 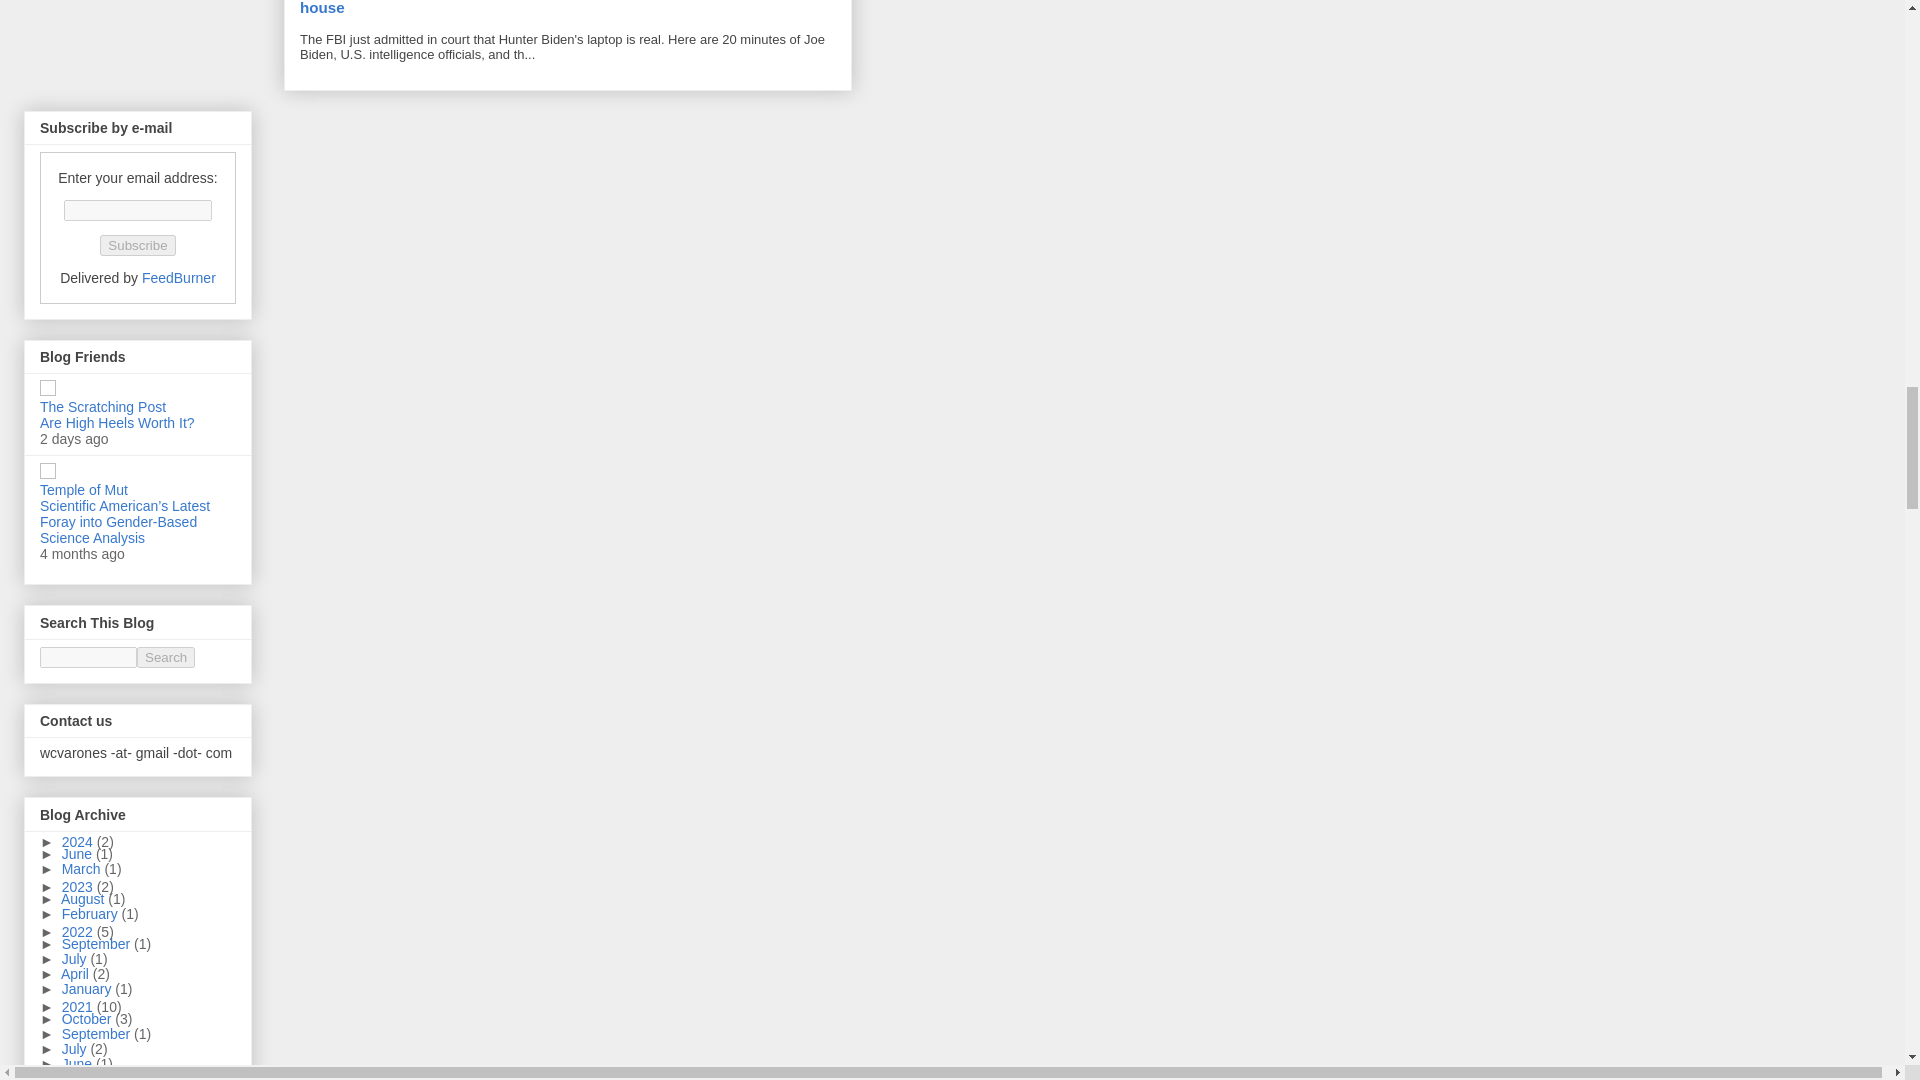 I want to click on February, so click(x=92, y=914).